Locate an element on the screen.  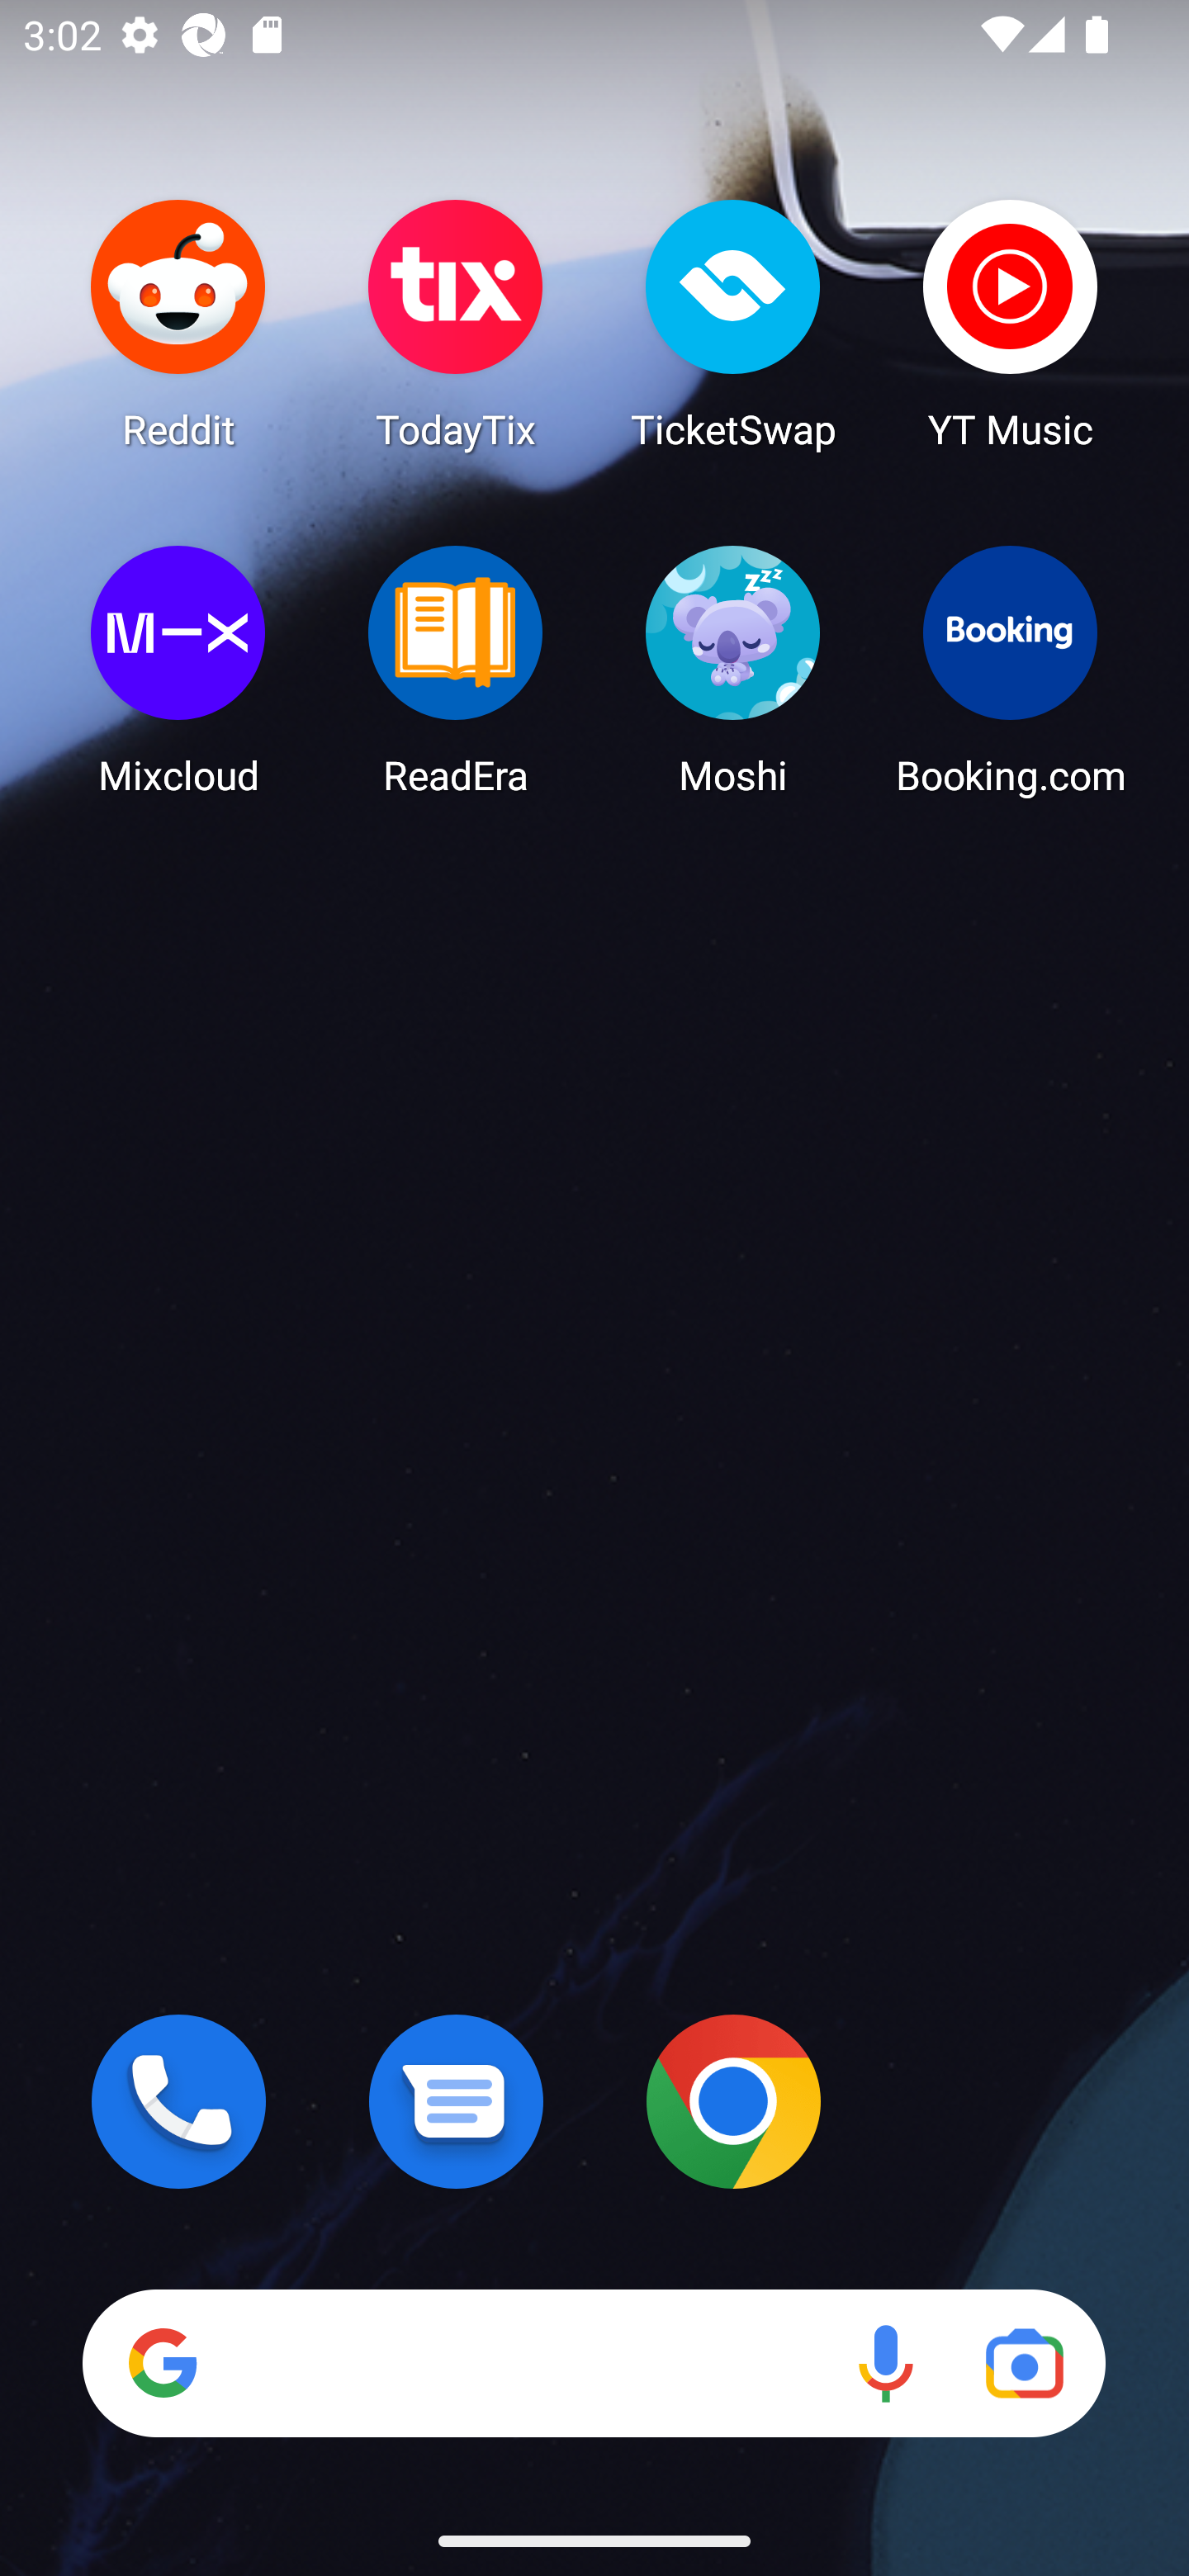
Google Lens is located at coordinates (1024, 2363).